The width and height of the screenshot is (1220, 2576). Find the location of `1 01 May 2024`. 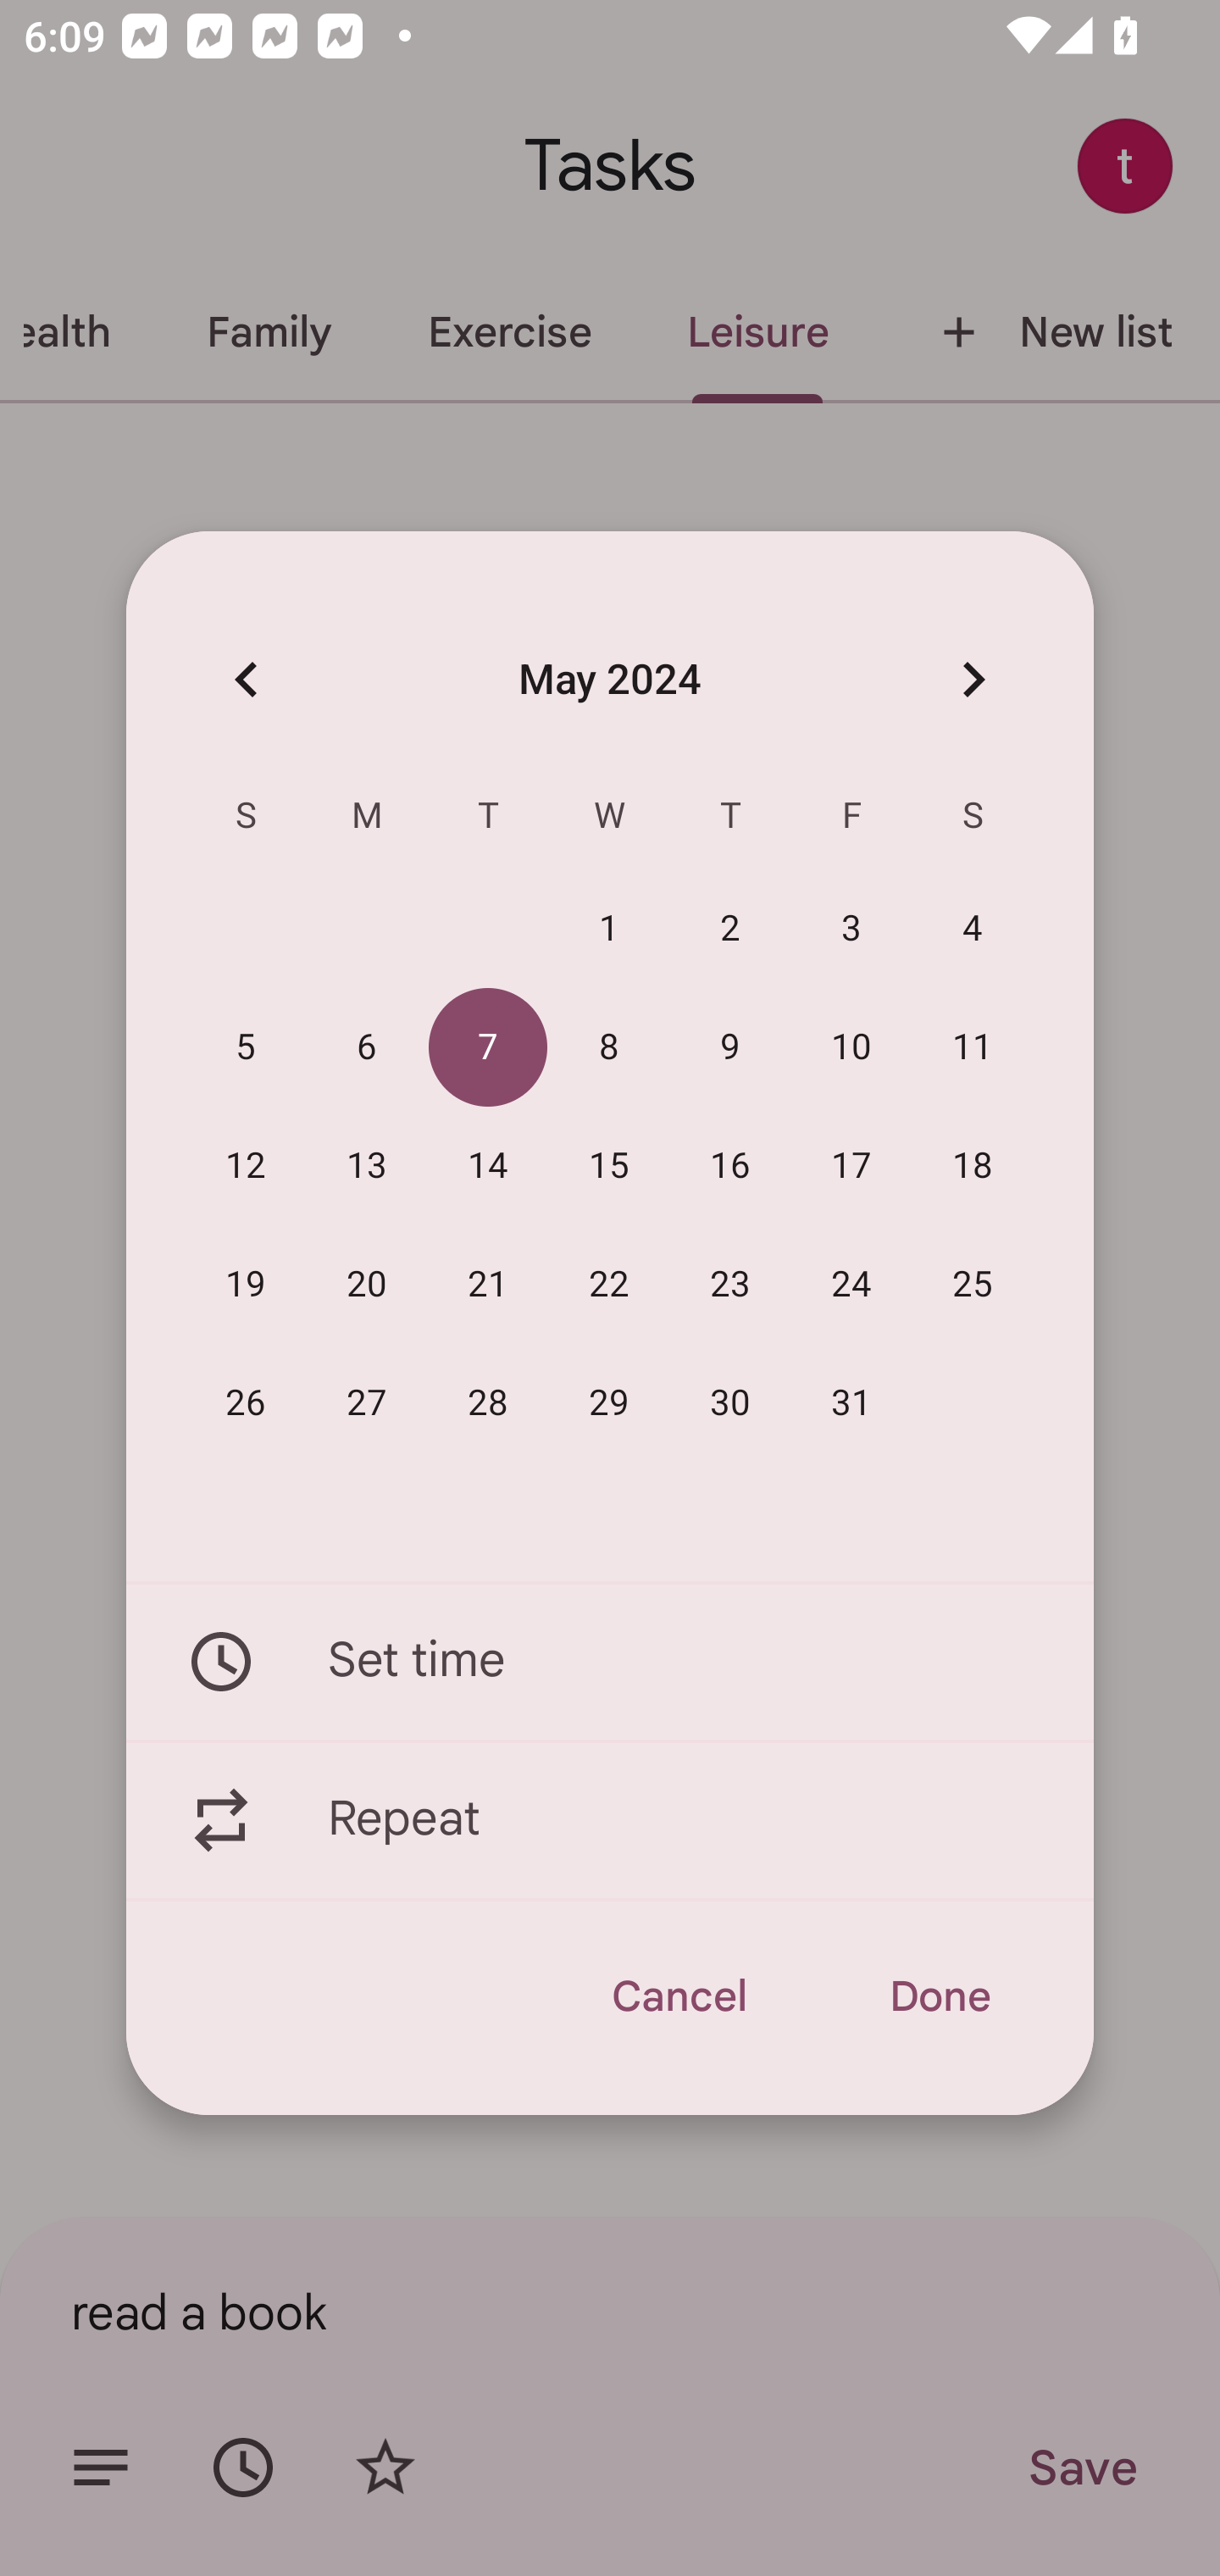

1 01 May 2024 is located at coordinates (609, 930).